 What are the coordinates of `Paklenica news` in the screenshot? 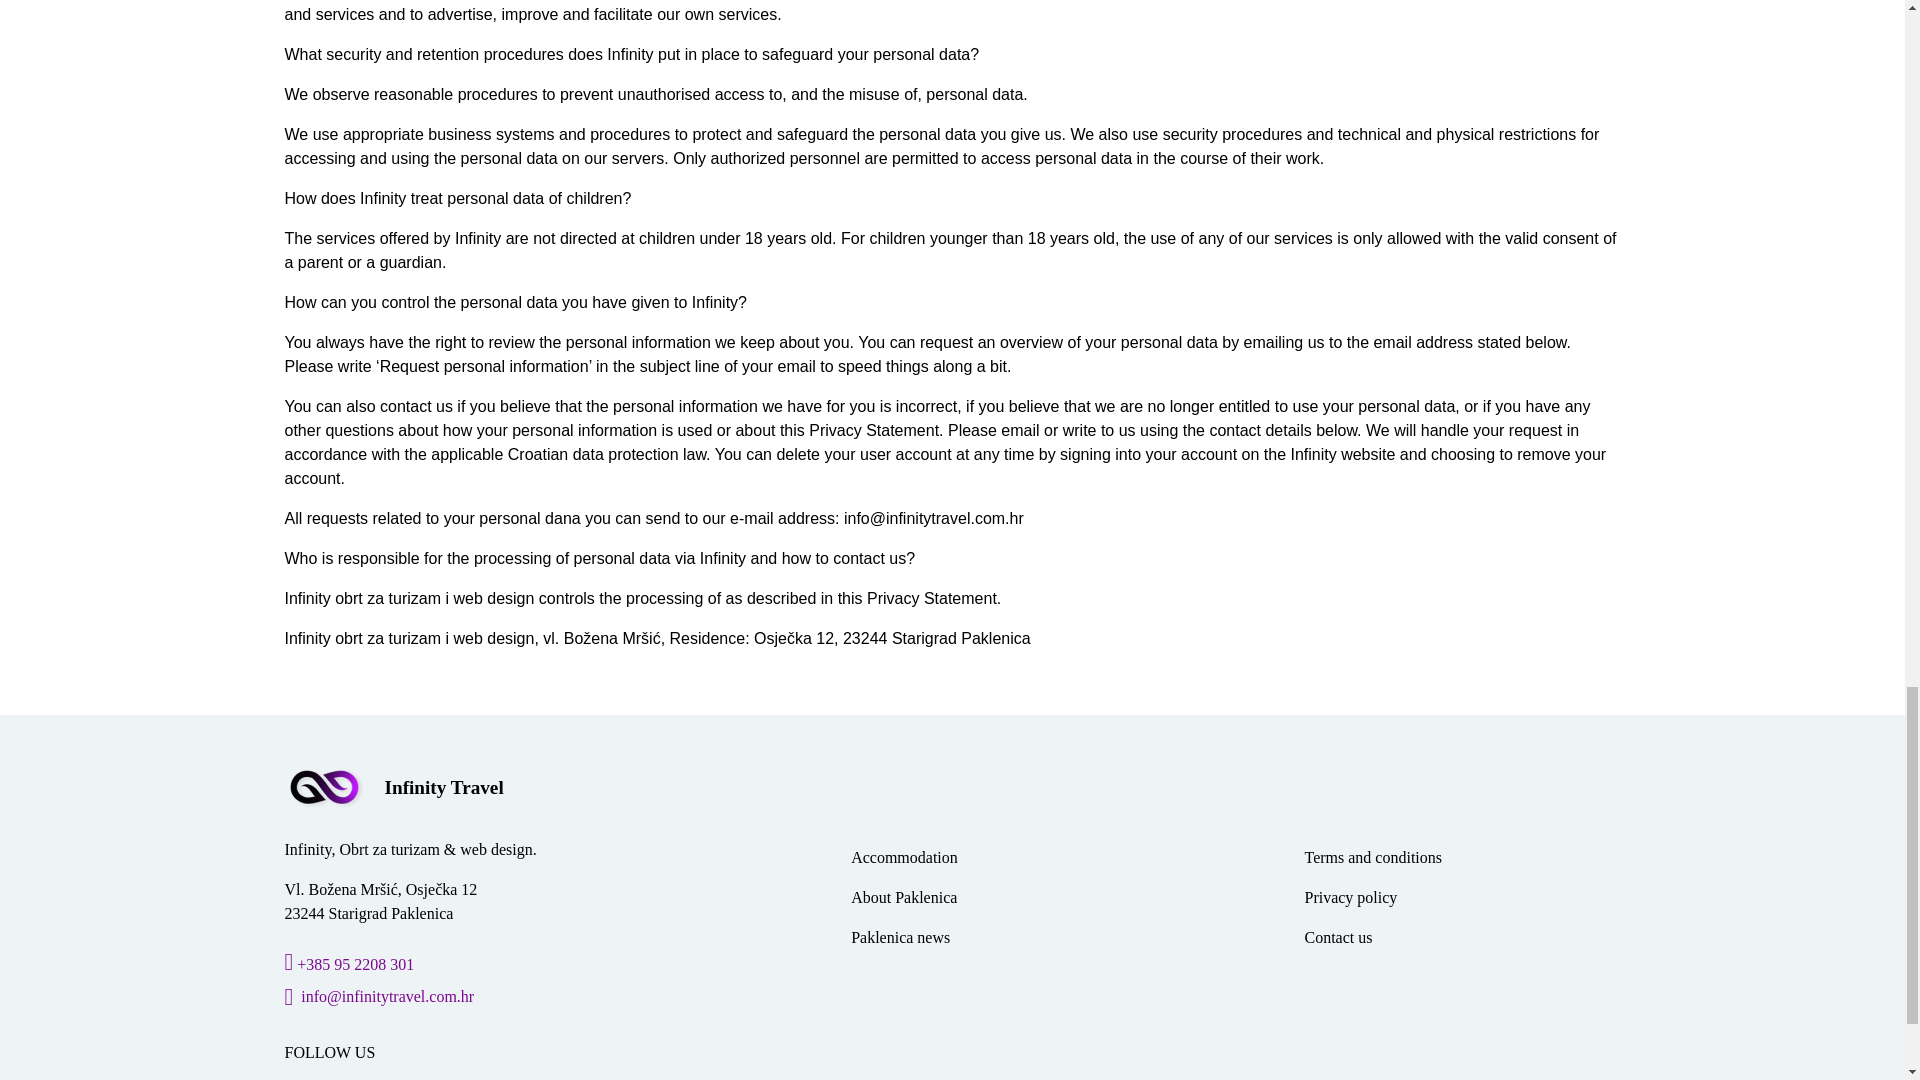 It's located at (900, 938).